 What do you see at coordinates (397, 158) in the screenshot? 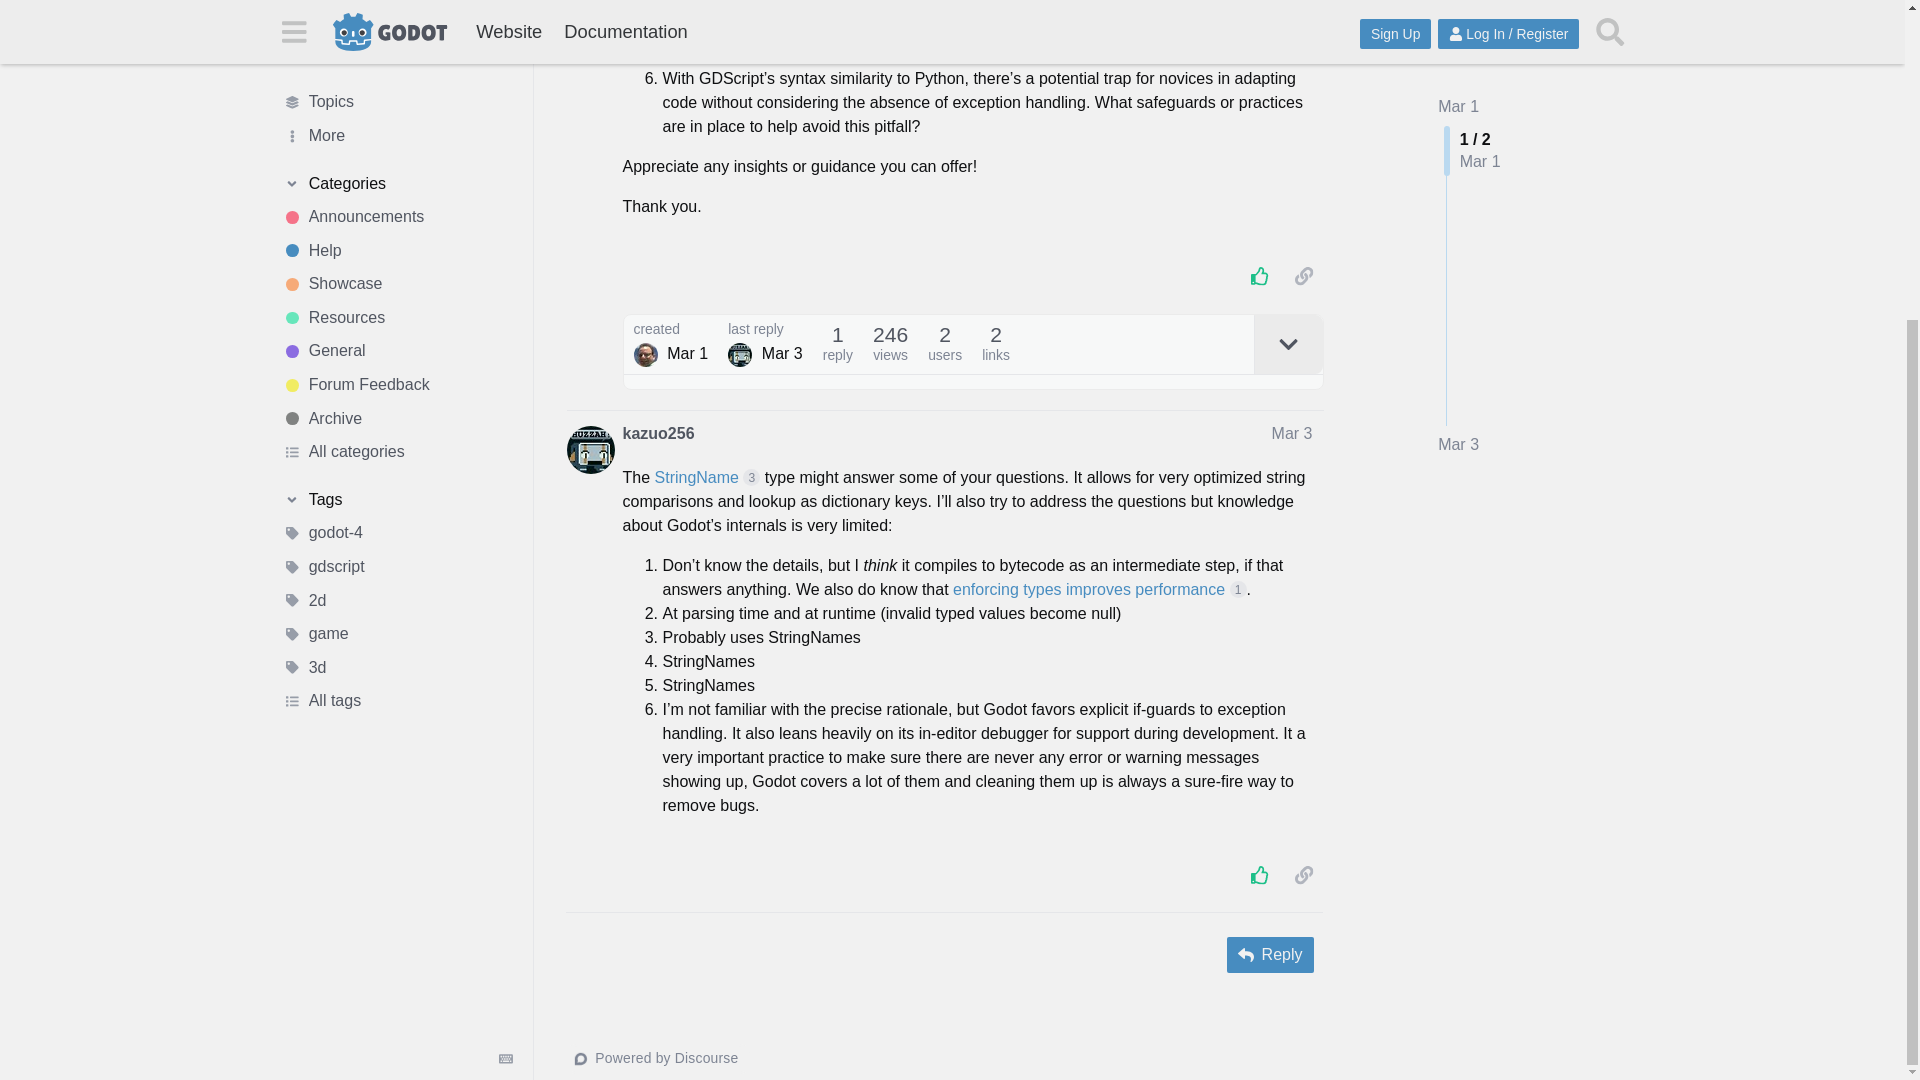
I see `2d` at bounding box center [397, 158].